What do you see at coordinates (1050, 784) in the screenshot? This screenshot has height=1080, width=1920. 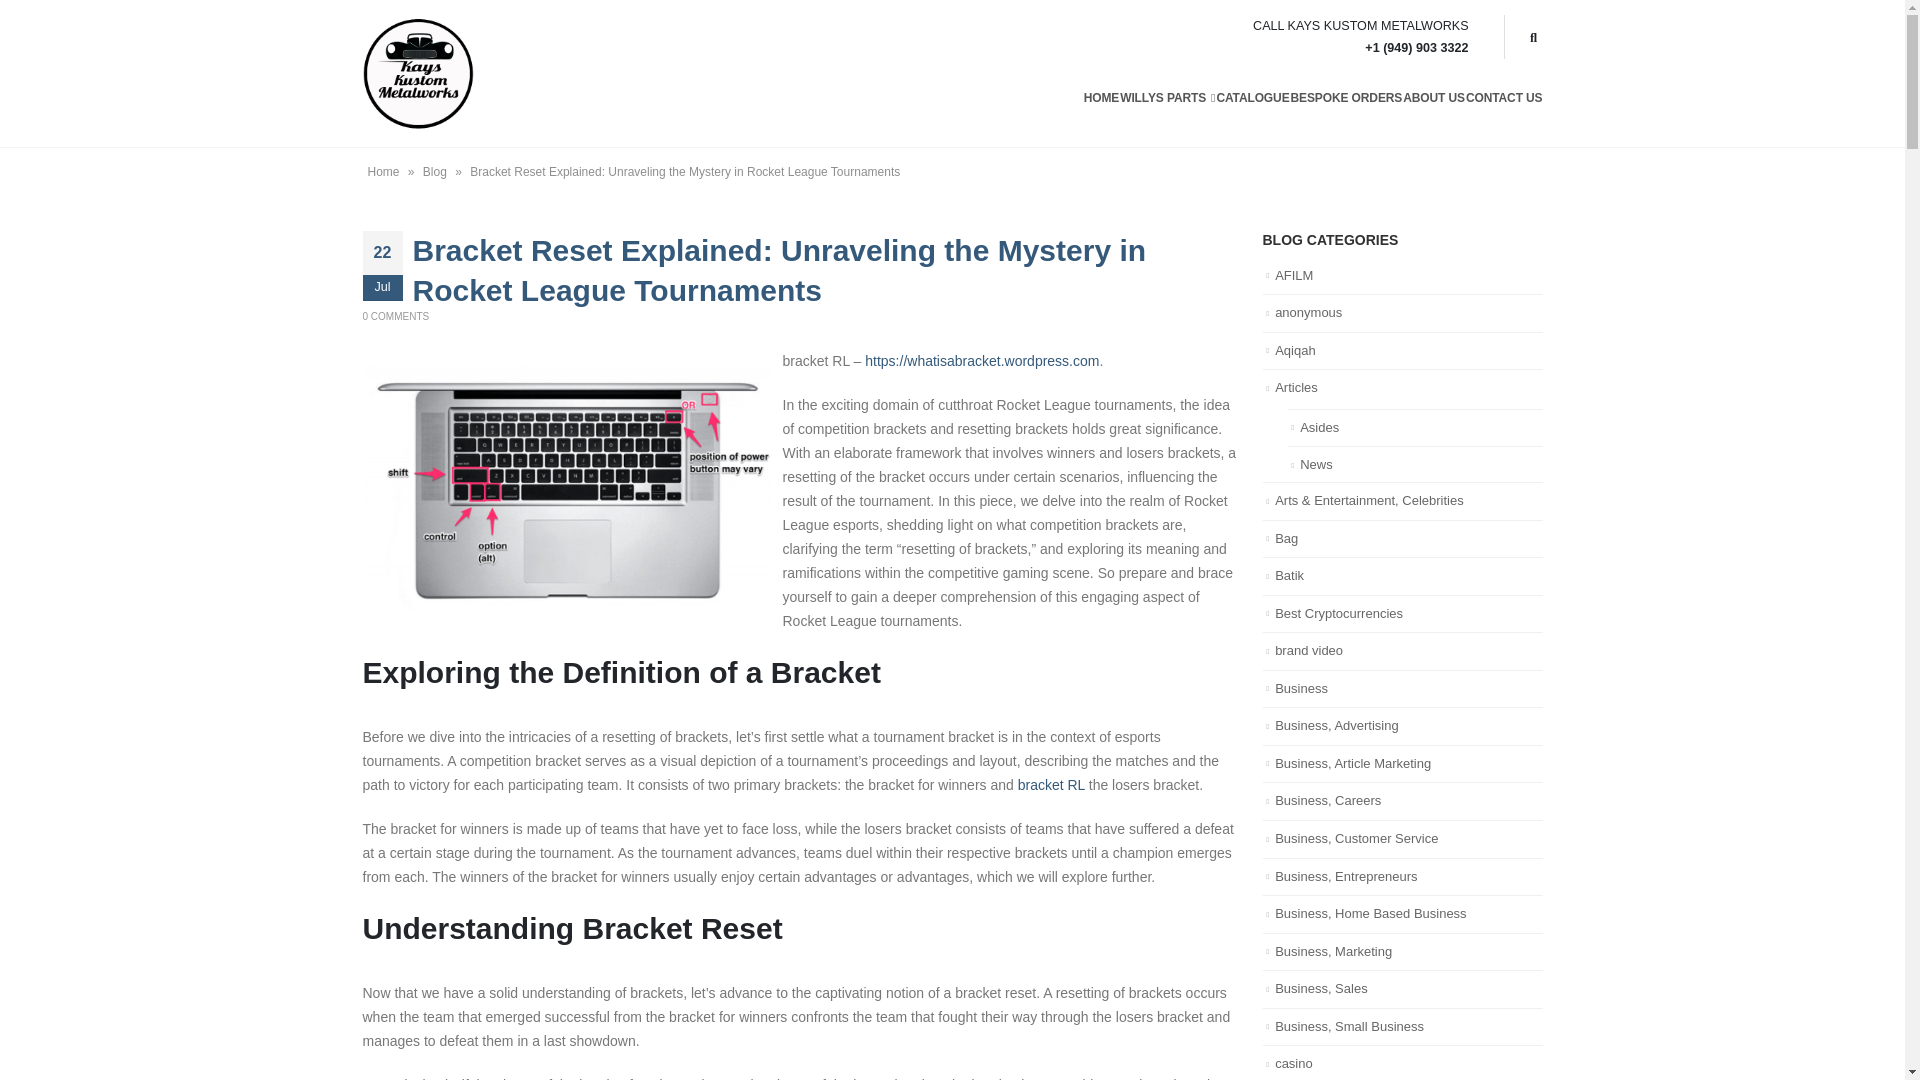 I see `bracket RL` at bounding box center [1050, 784].